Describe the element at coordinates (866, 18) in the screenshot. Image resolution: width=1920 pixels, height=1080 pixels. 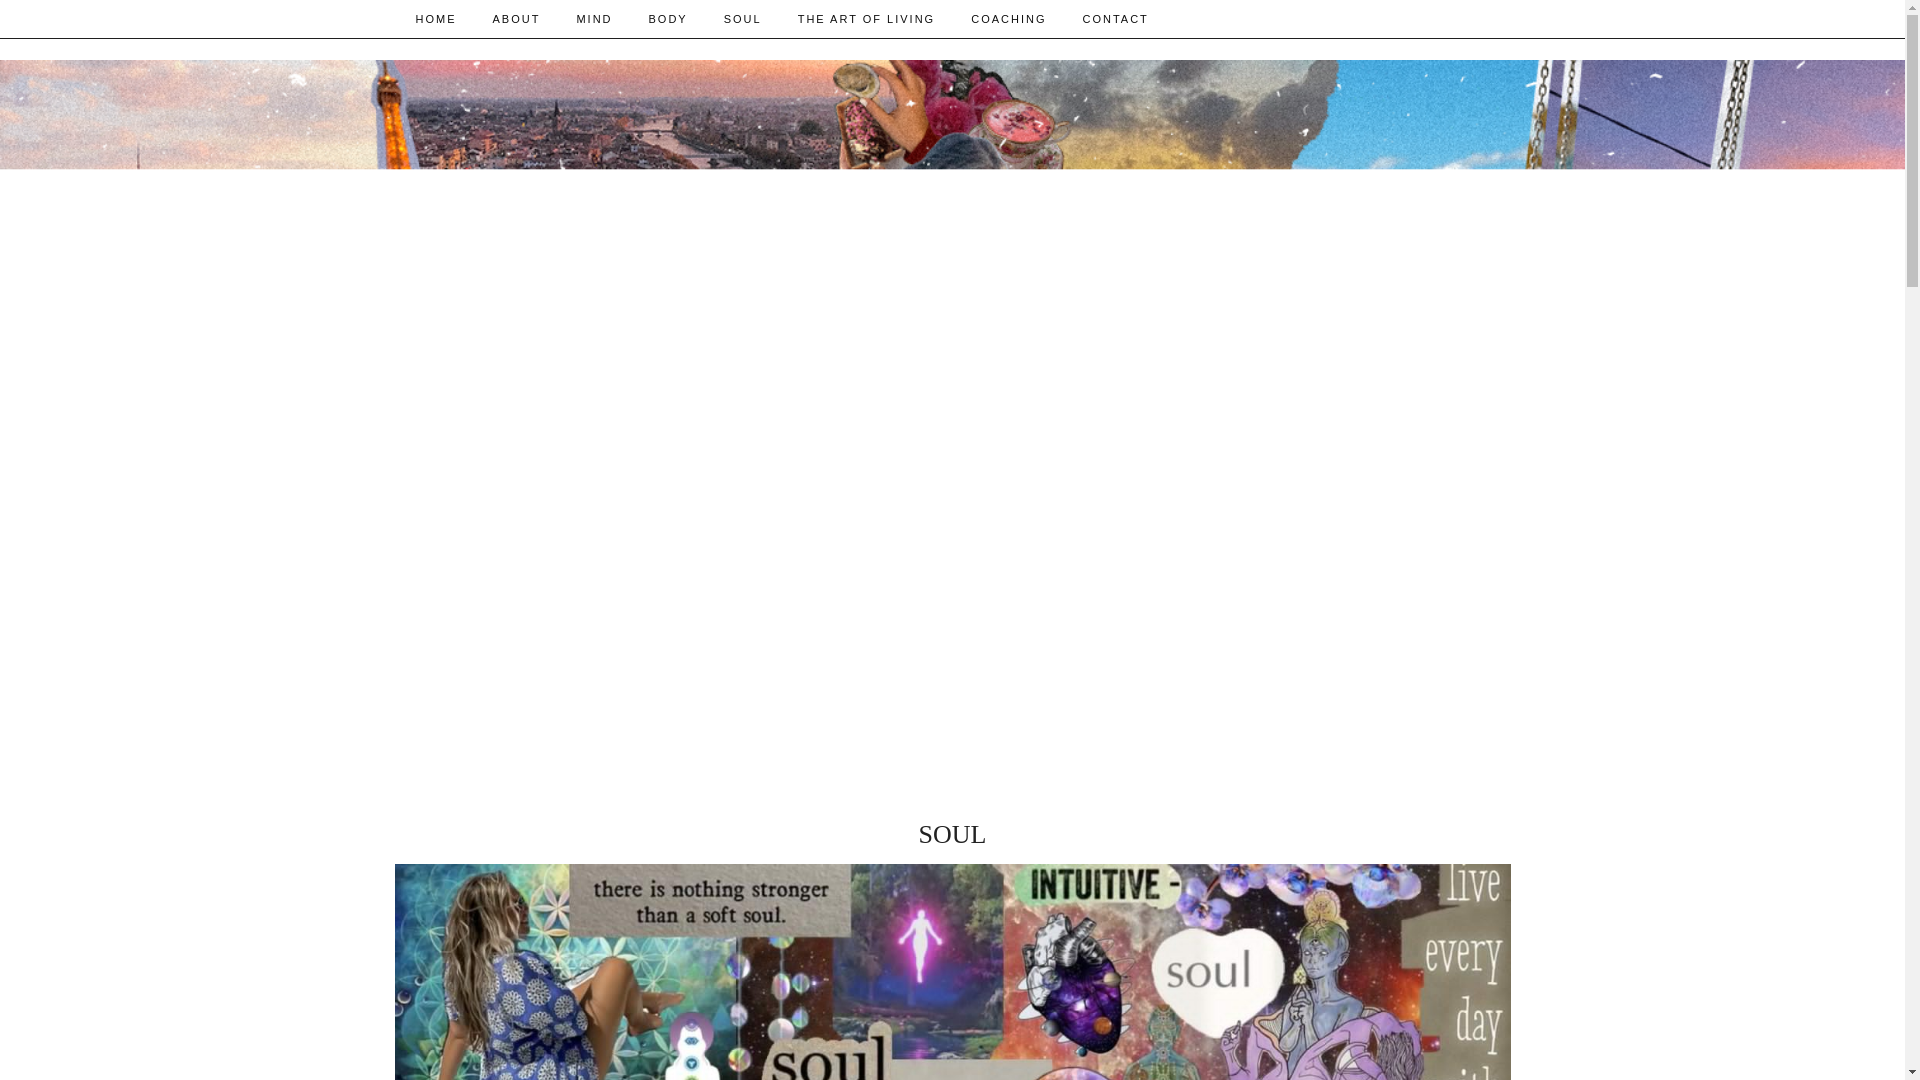
I see `THE ART OF LIVING` at that location.